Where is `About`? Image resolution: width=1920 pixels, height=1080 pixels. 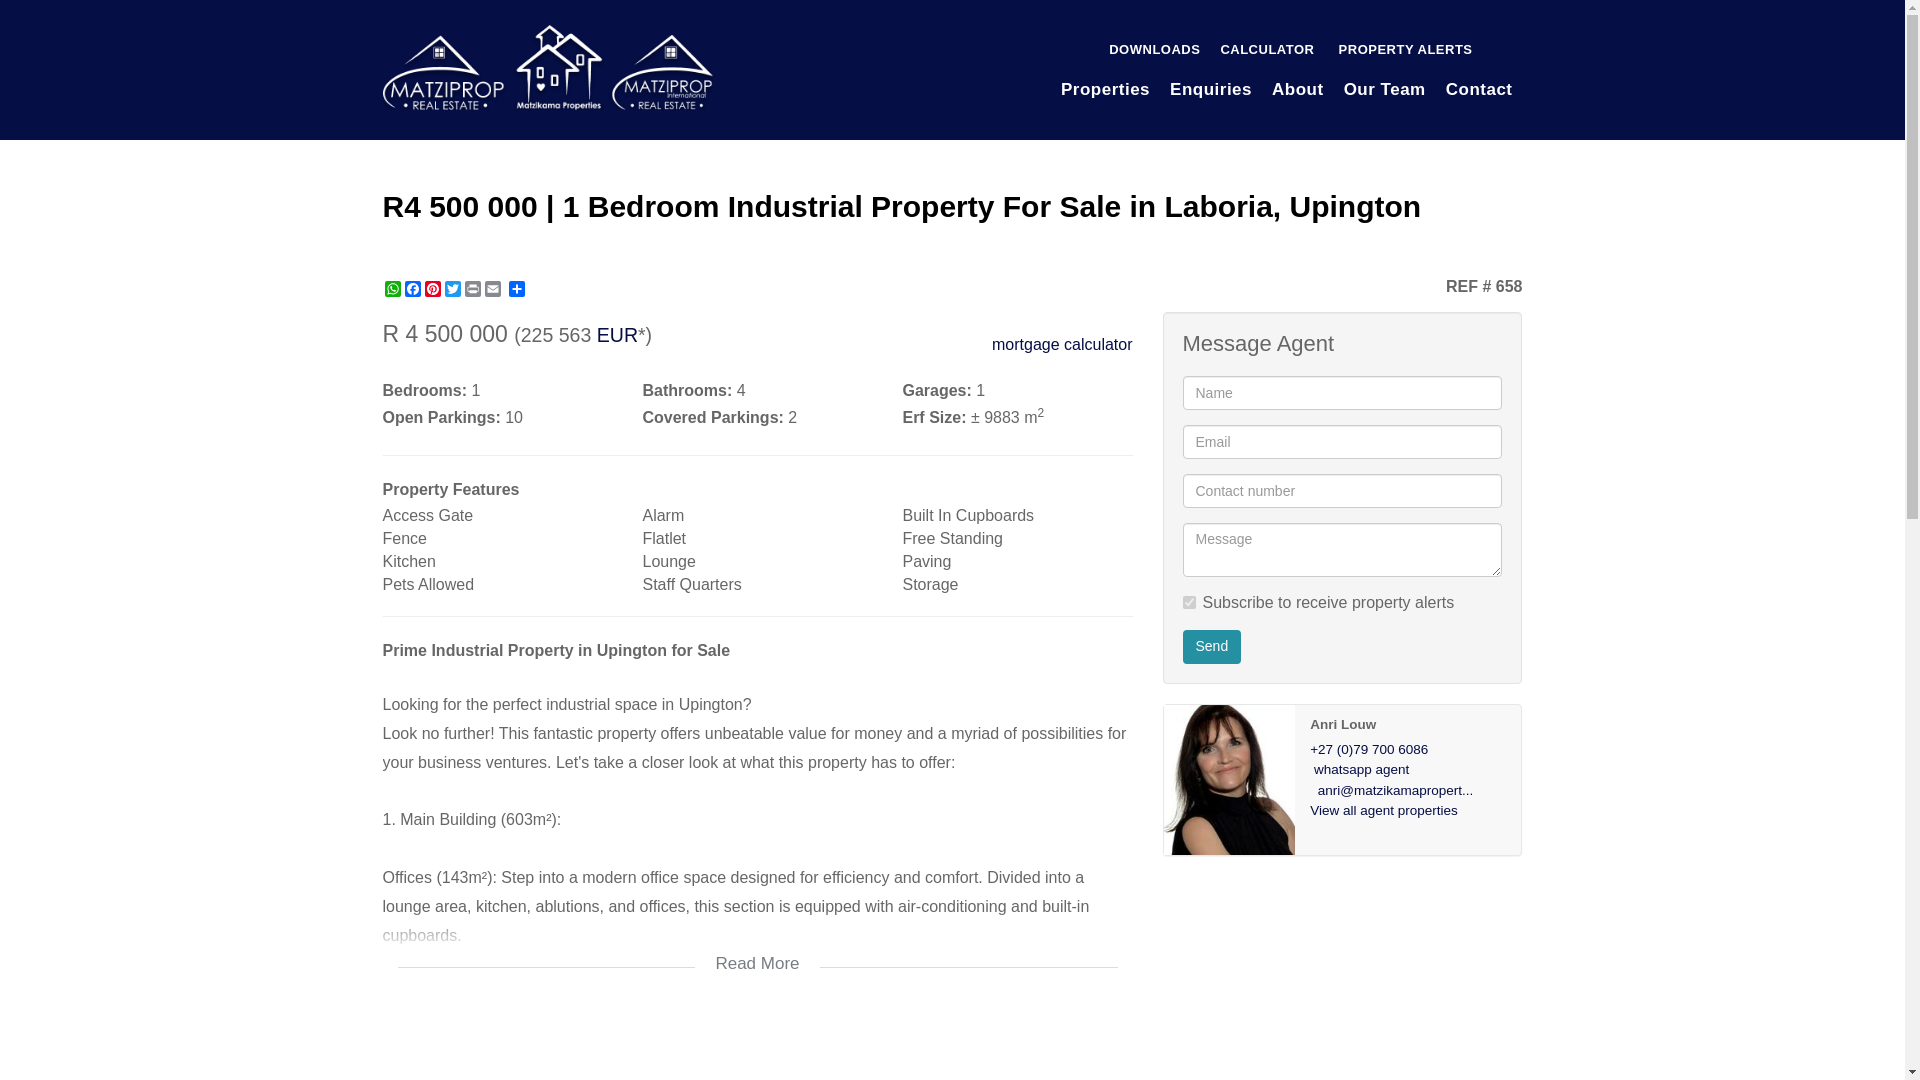 About is located at coordinates (1298, 90).